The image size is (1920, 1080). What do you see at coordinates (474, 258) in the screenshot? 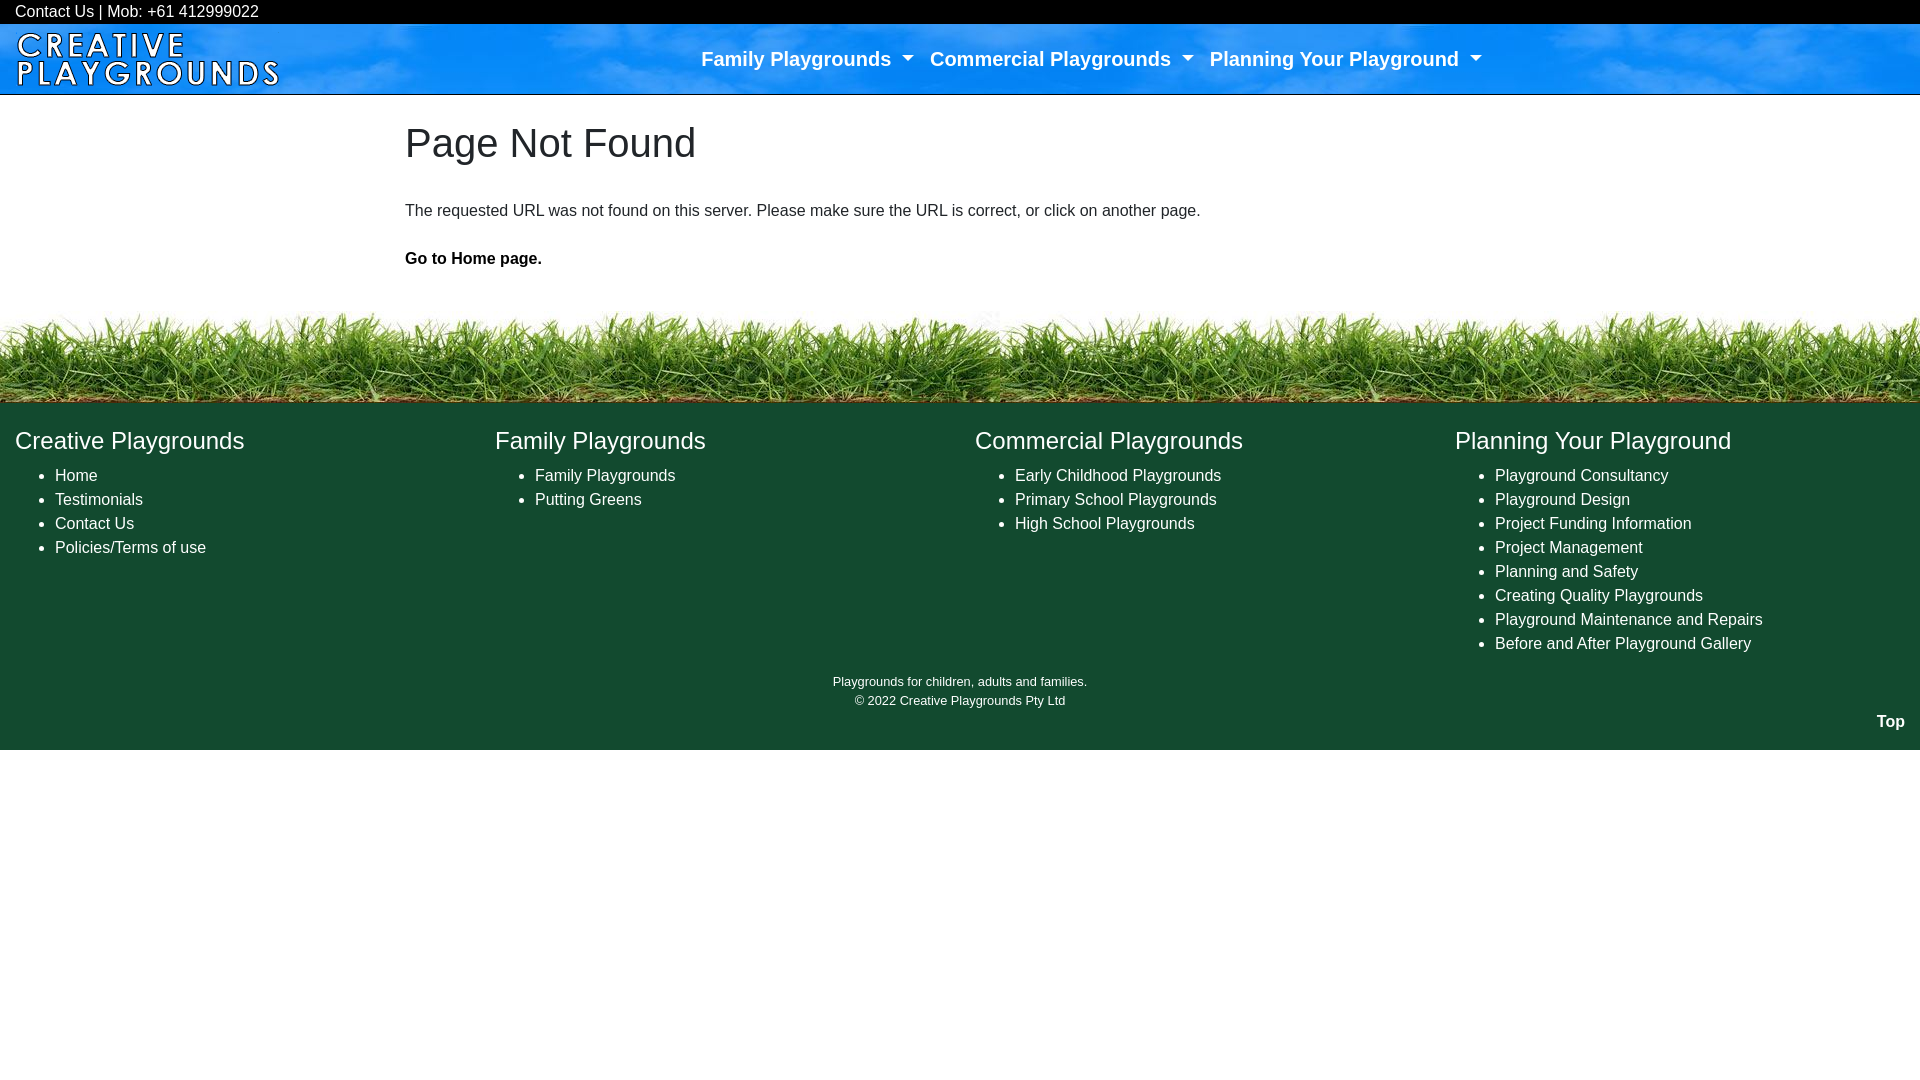
I see `Go to Home page.` at bounding box center [474, 258].